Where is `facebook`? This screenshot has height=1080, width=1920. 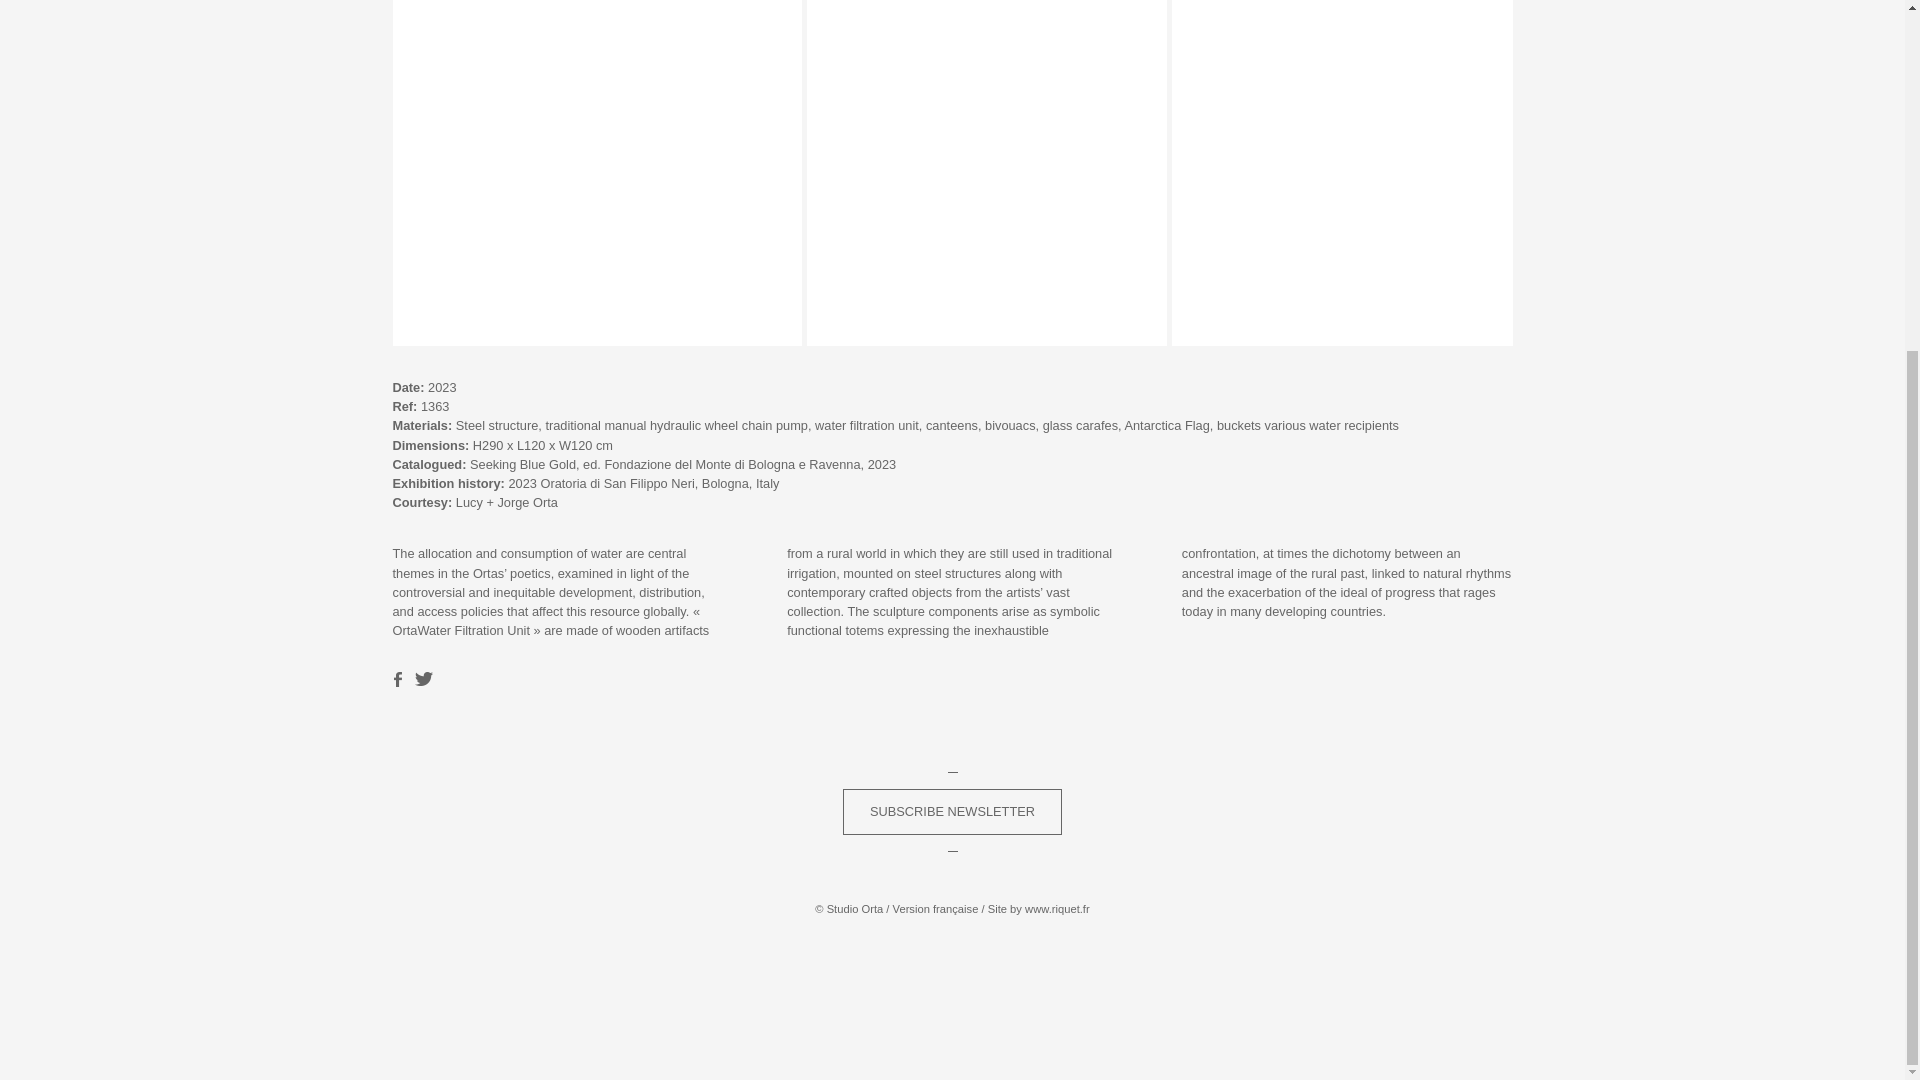 facebook is located at coordinates (400, 678).